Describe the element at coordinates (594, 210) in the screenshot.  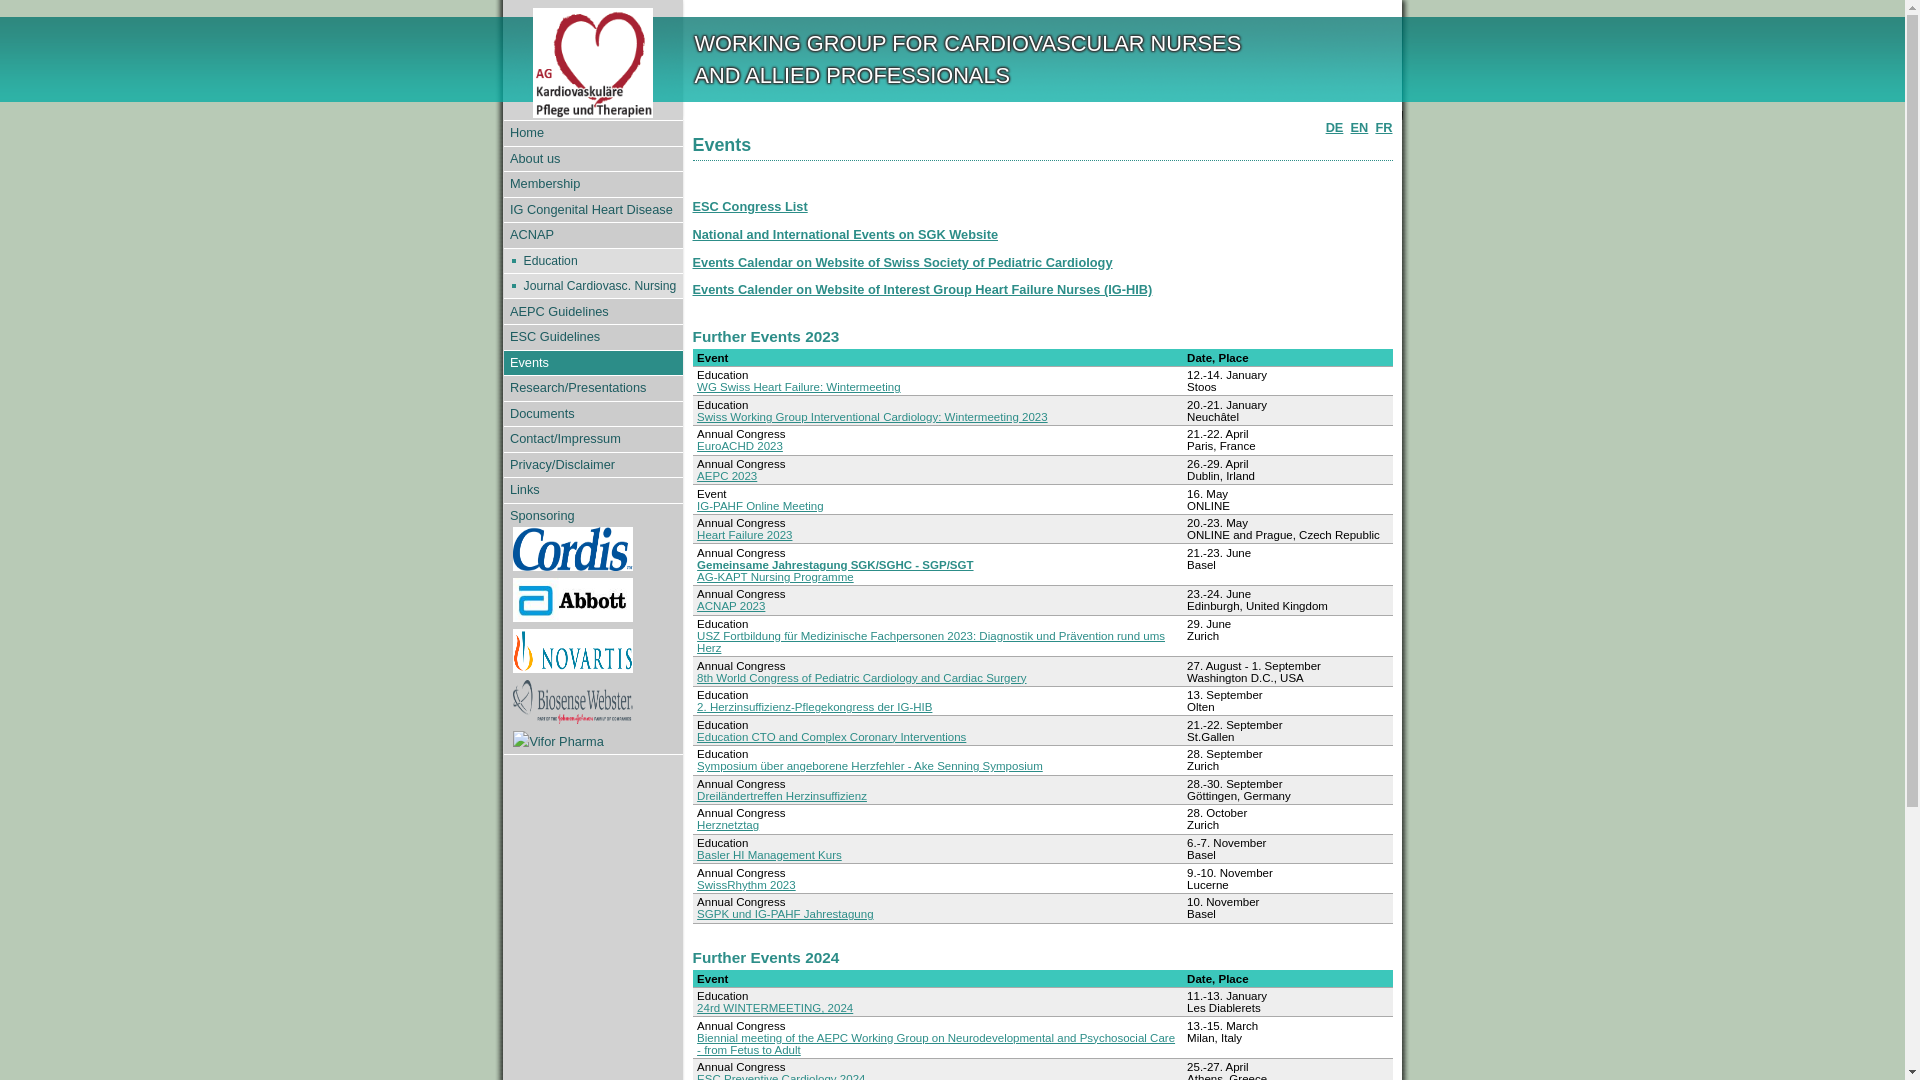
I see `IG Congenital Heart Disease` at that location.